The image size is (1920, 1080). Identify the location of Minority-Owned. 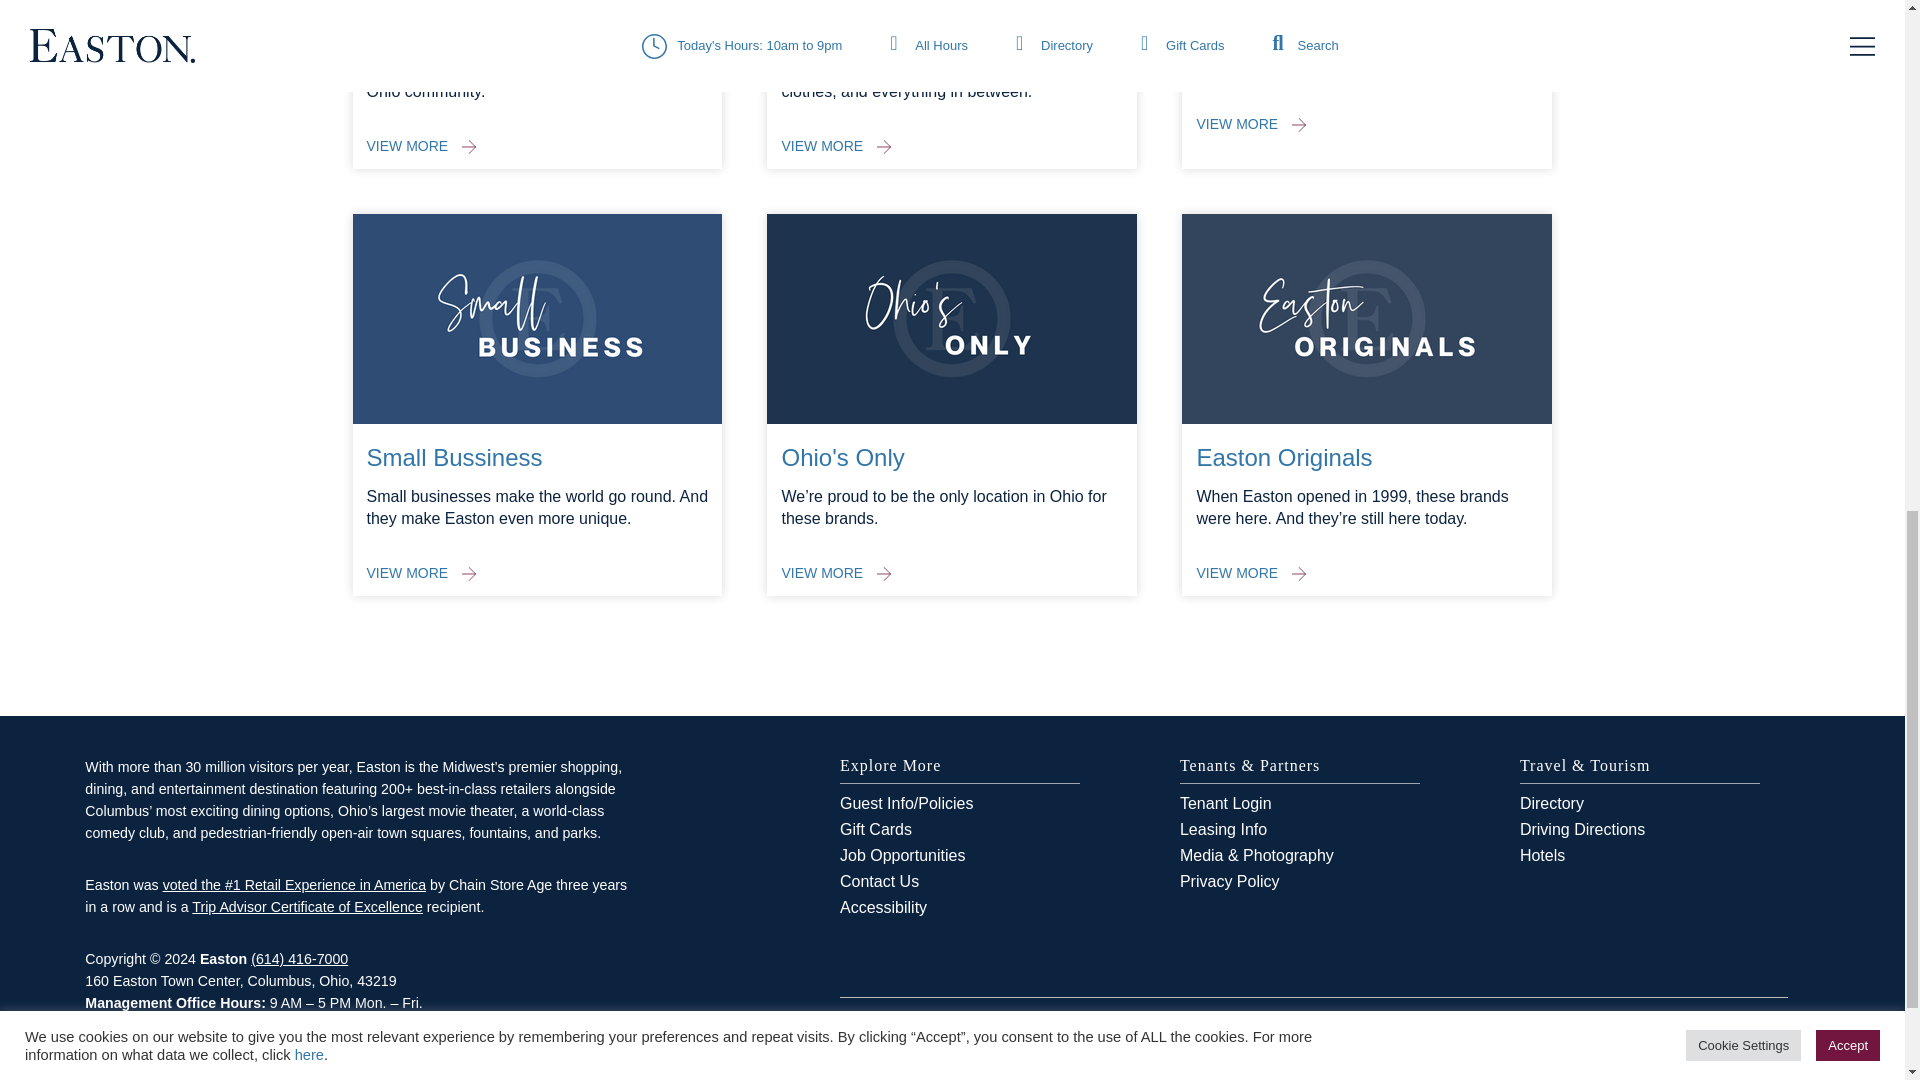
(450, 10).